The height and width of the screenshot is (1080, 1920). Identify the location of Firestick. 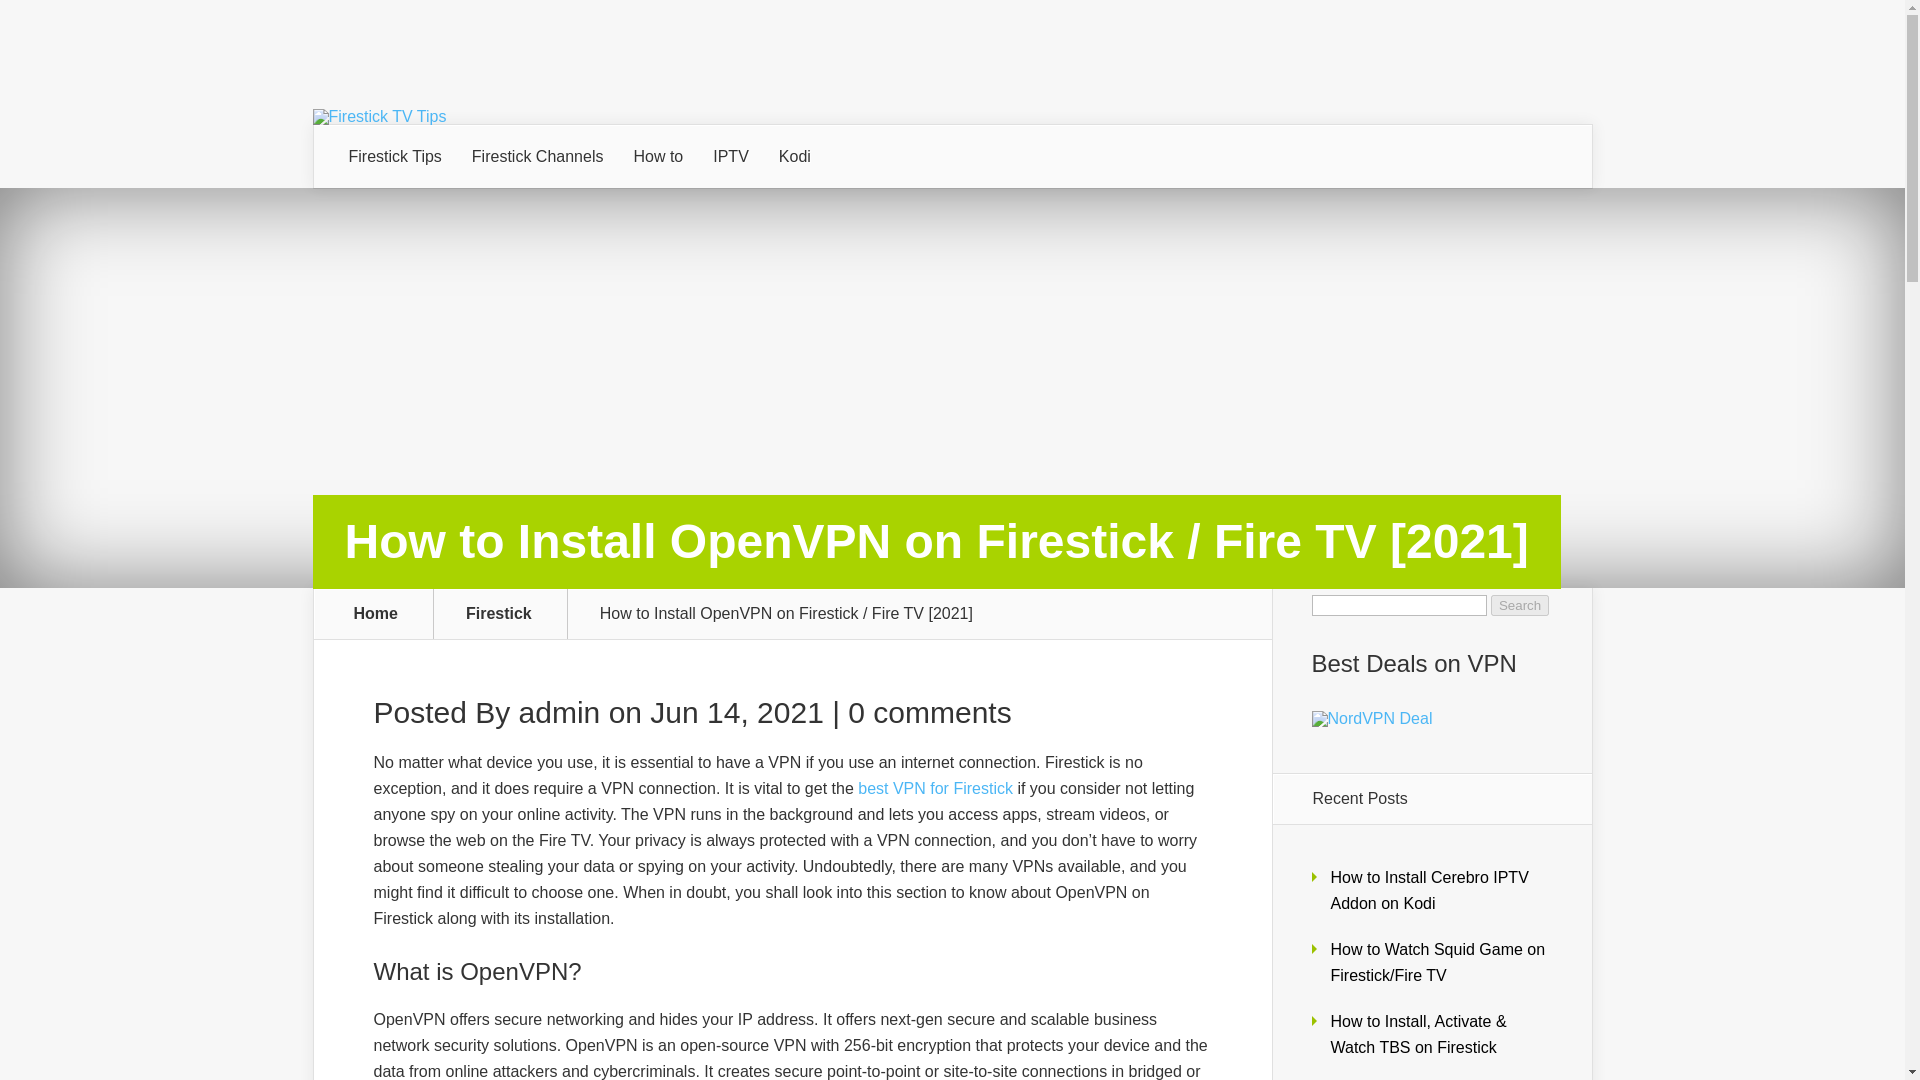
(511, 614).